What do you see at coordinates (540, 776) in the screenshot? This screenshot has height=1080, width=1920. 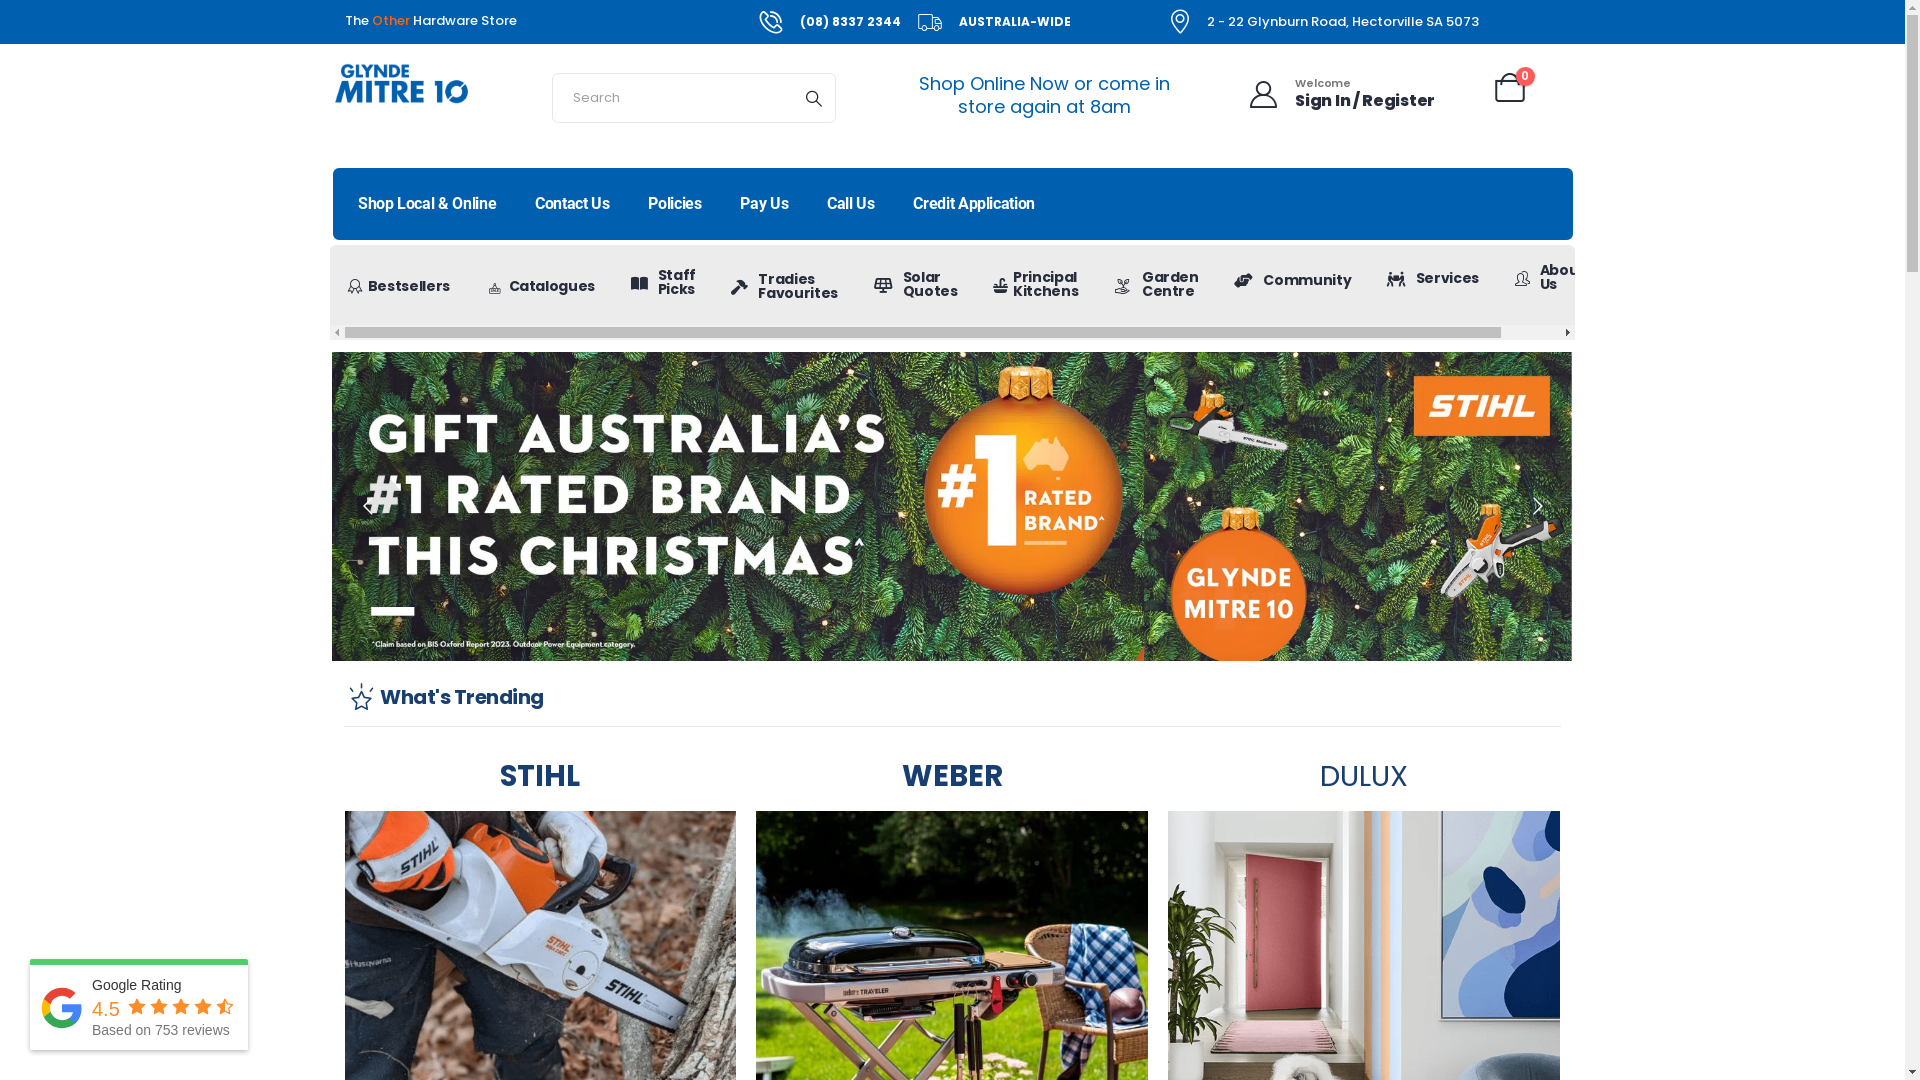 I see `STIHL` at bounding box center [540, 776].